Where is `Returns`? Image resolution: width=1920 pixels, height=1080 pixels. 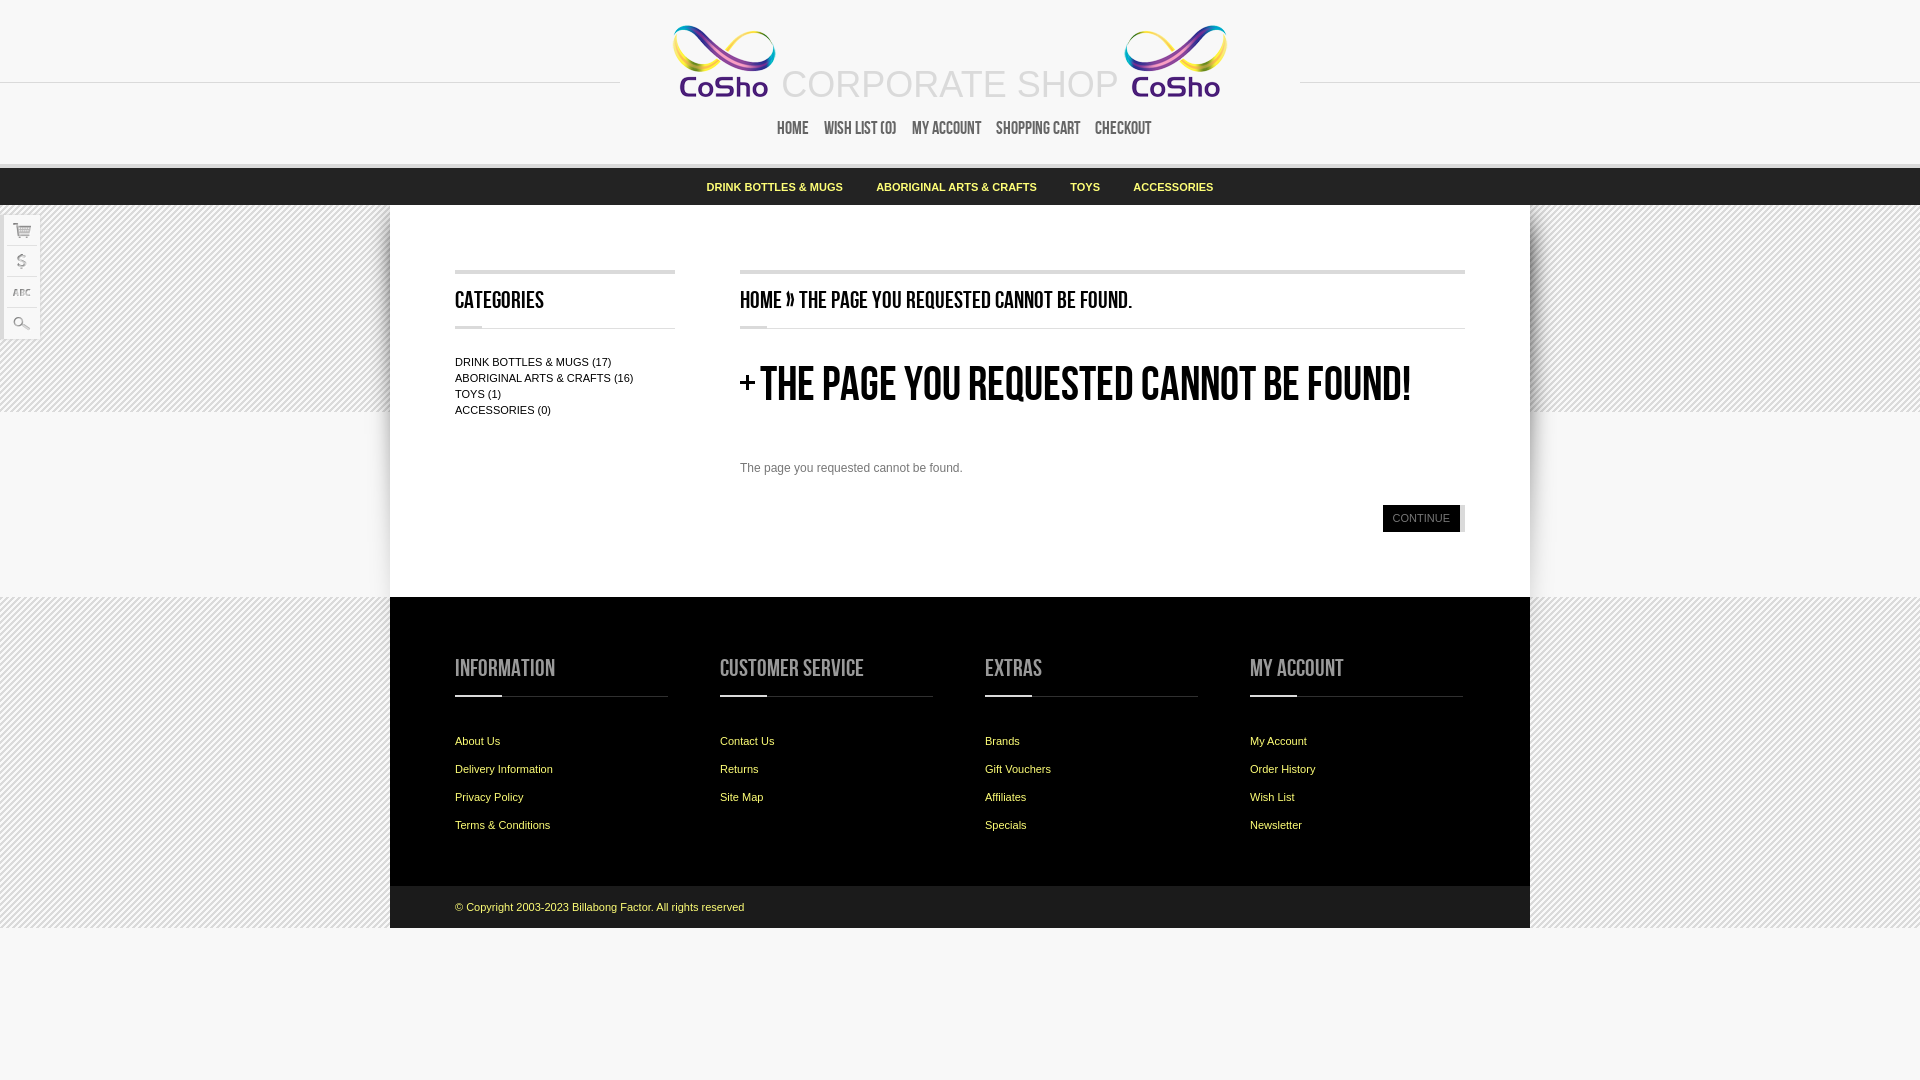 Returns is located at coordinates (740, 769).